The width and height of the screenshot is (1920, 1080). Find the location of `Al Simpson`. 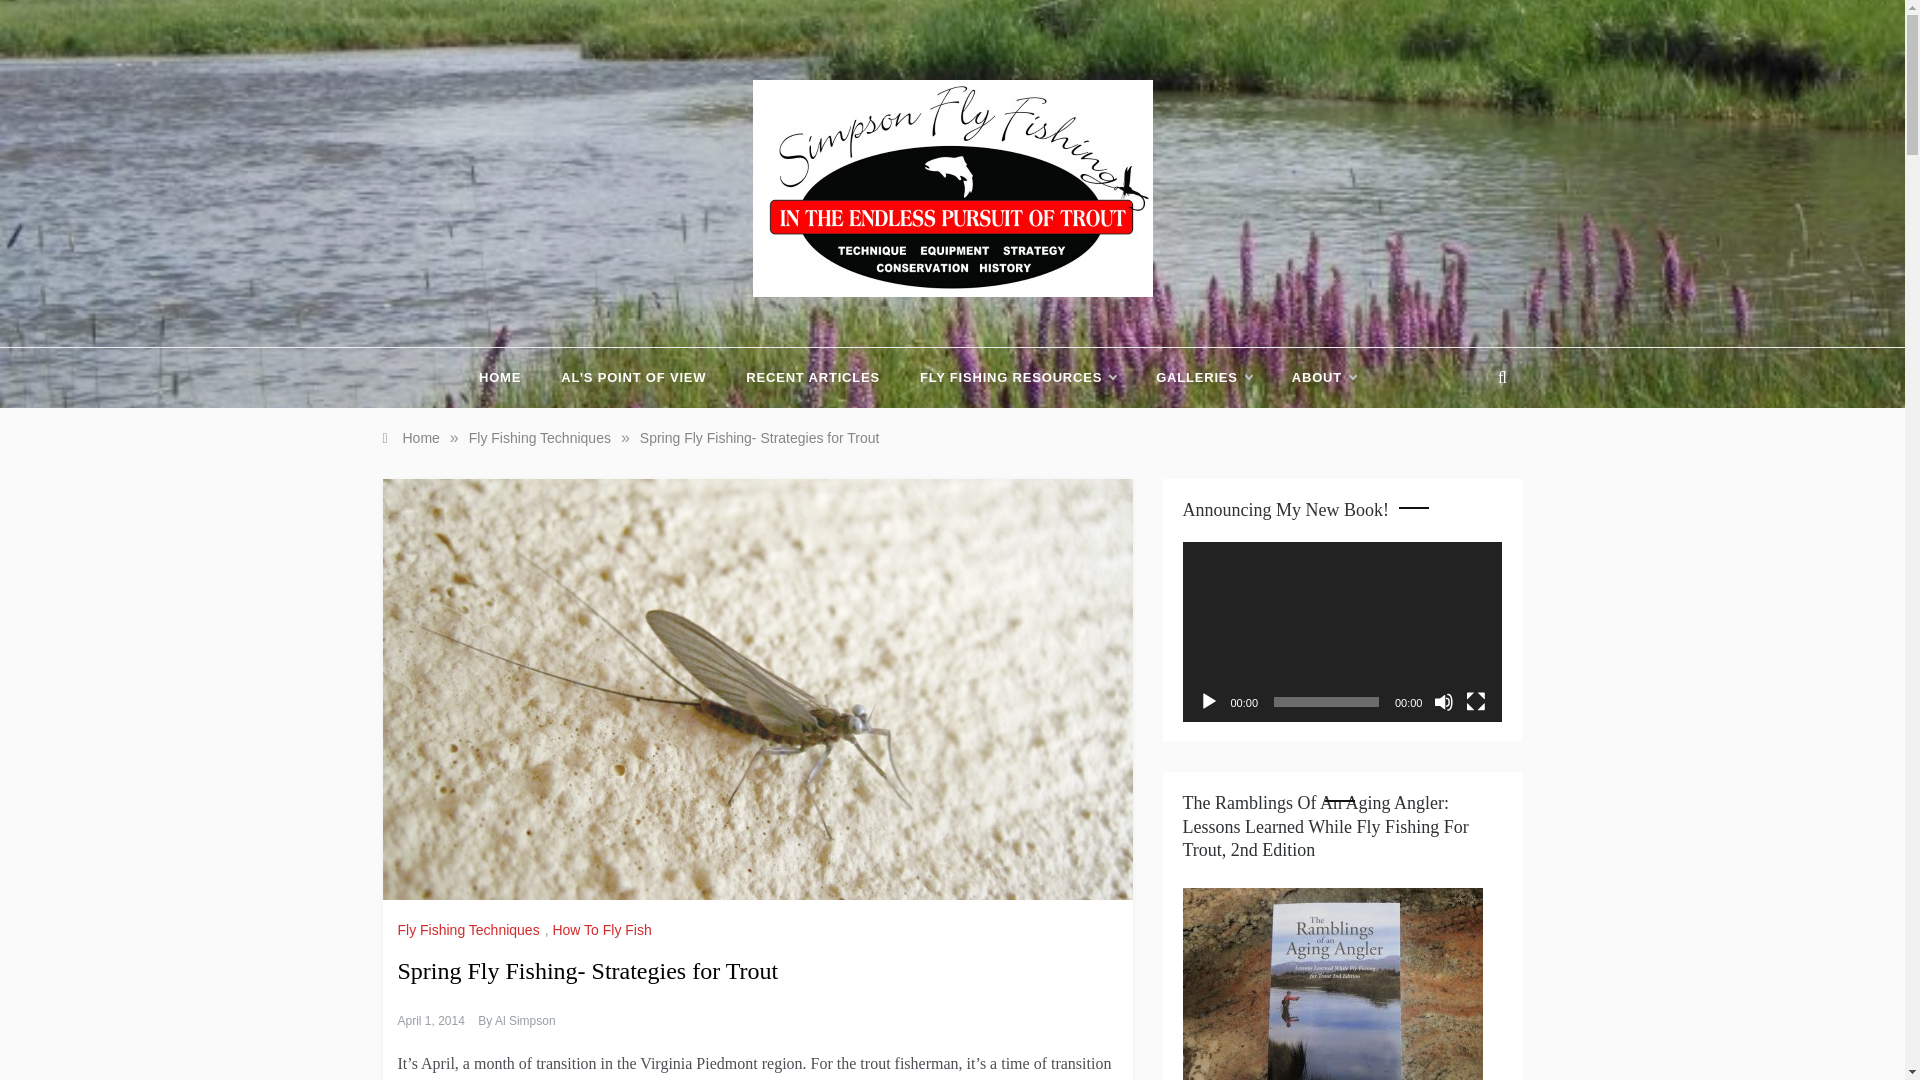

Al Simpson is located at coordinates (526, 1021).